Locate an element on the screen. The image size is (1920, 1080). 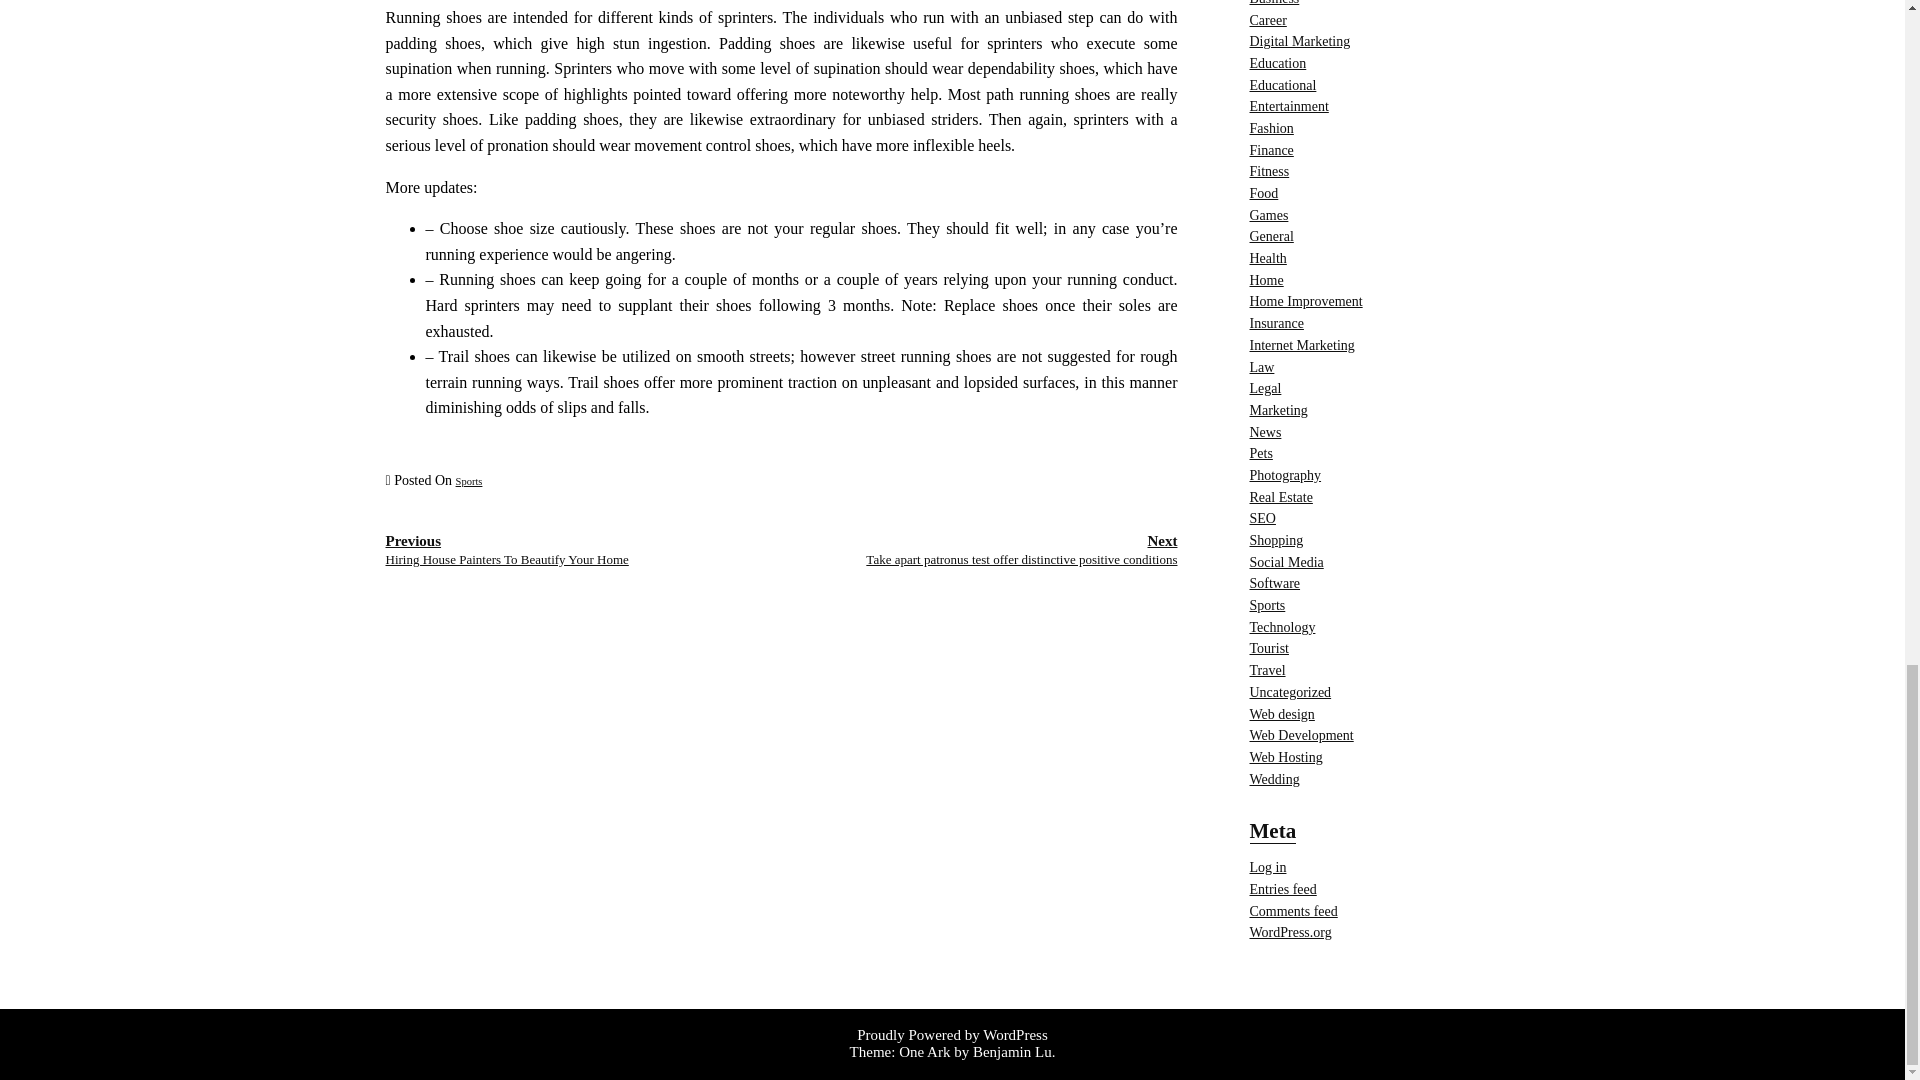
Digital Marketing is located at coordinates (1268, 19).